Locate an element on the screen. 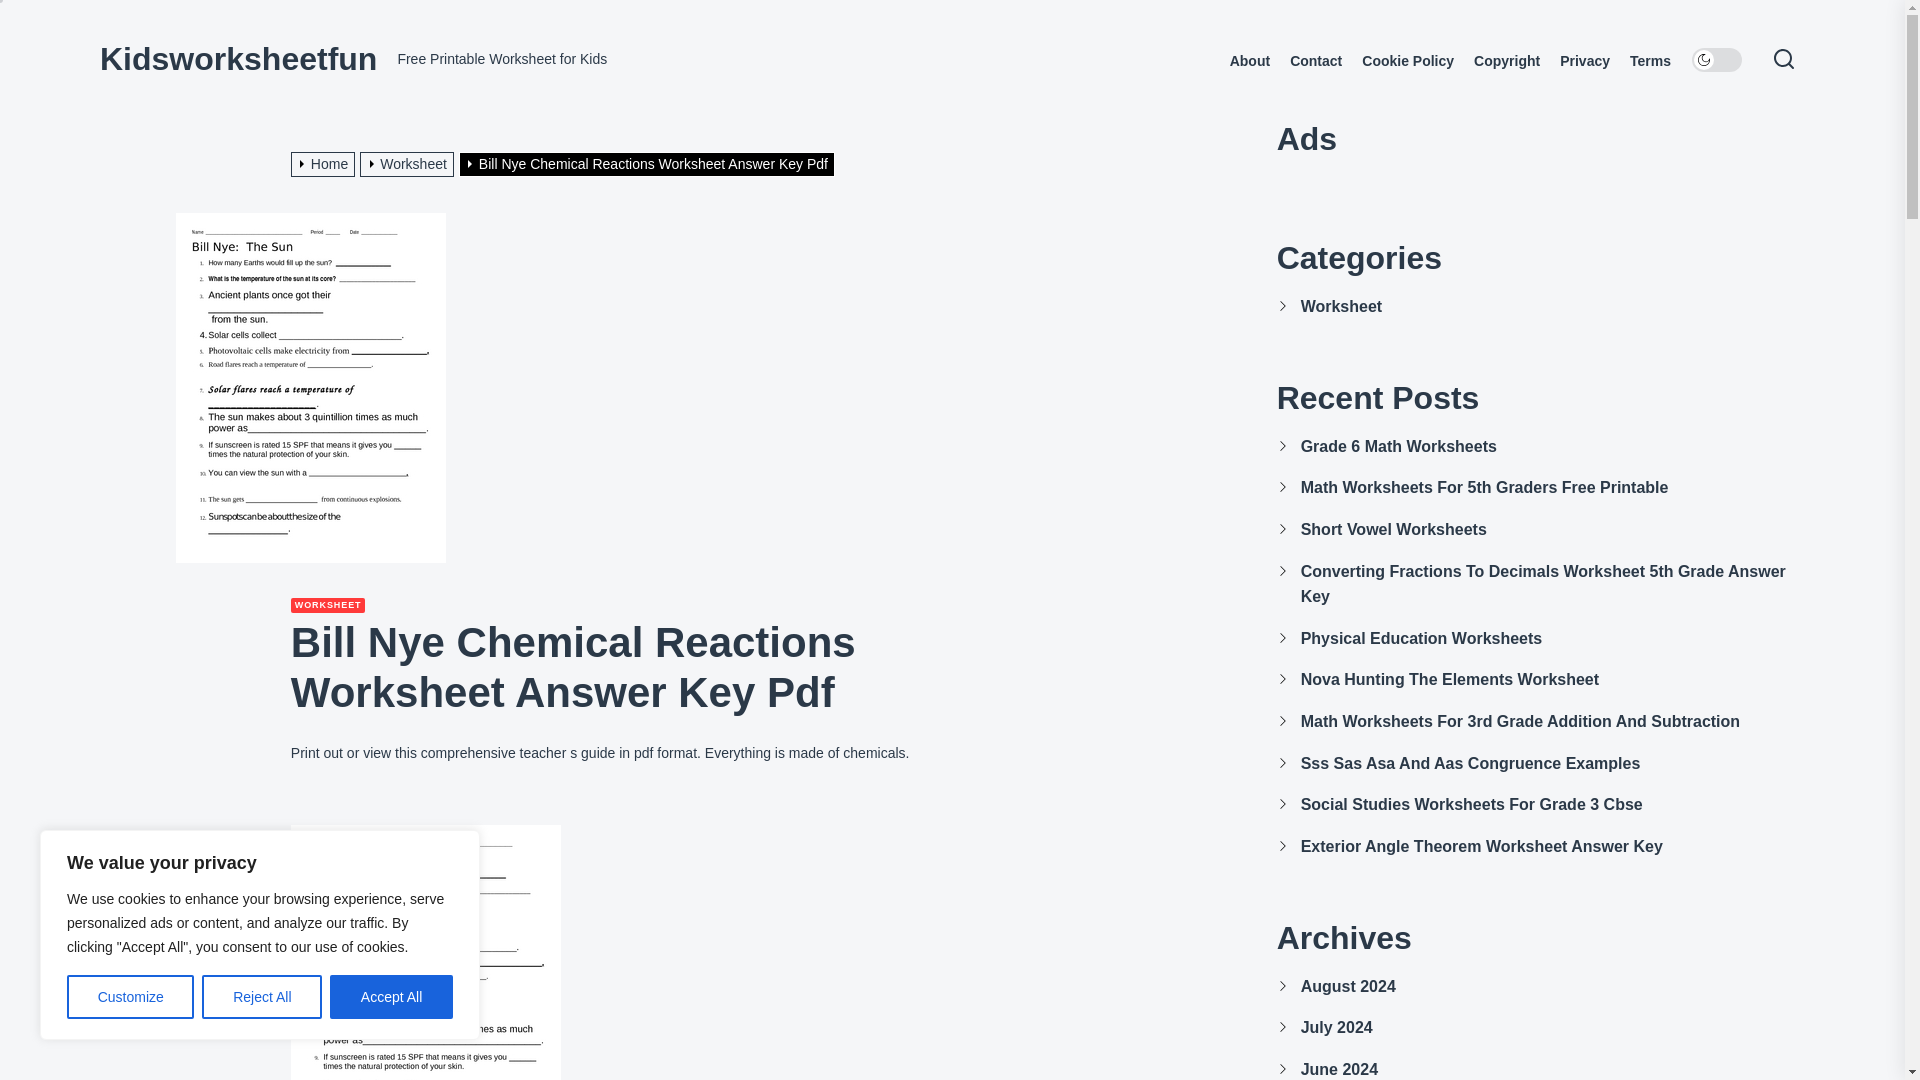 This screenshot has height=1080, width=1920. WORKSHEET is located at coordinates (328, 606).